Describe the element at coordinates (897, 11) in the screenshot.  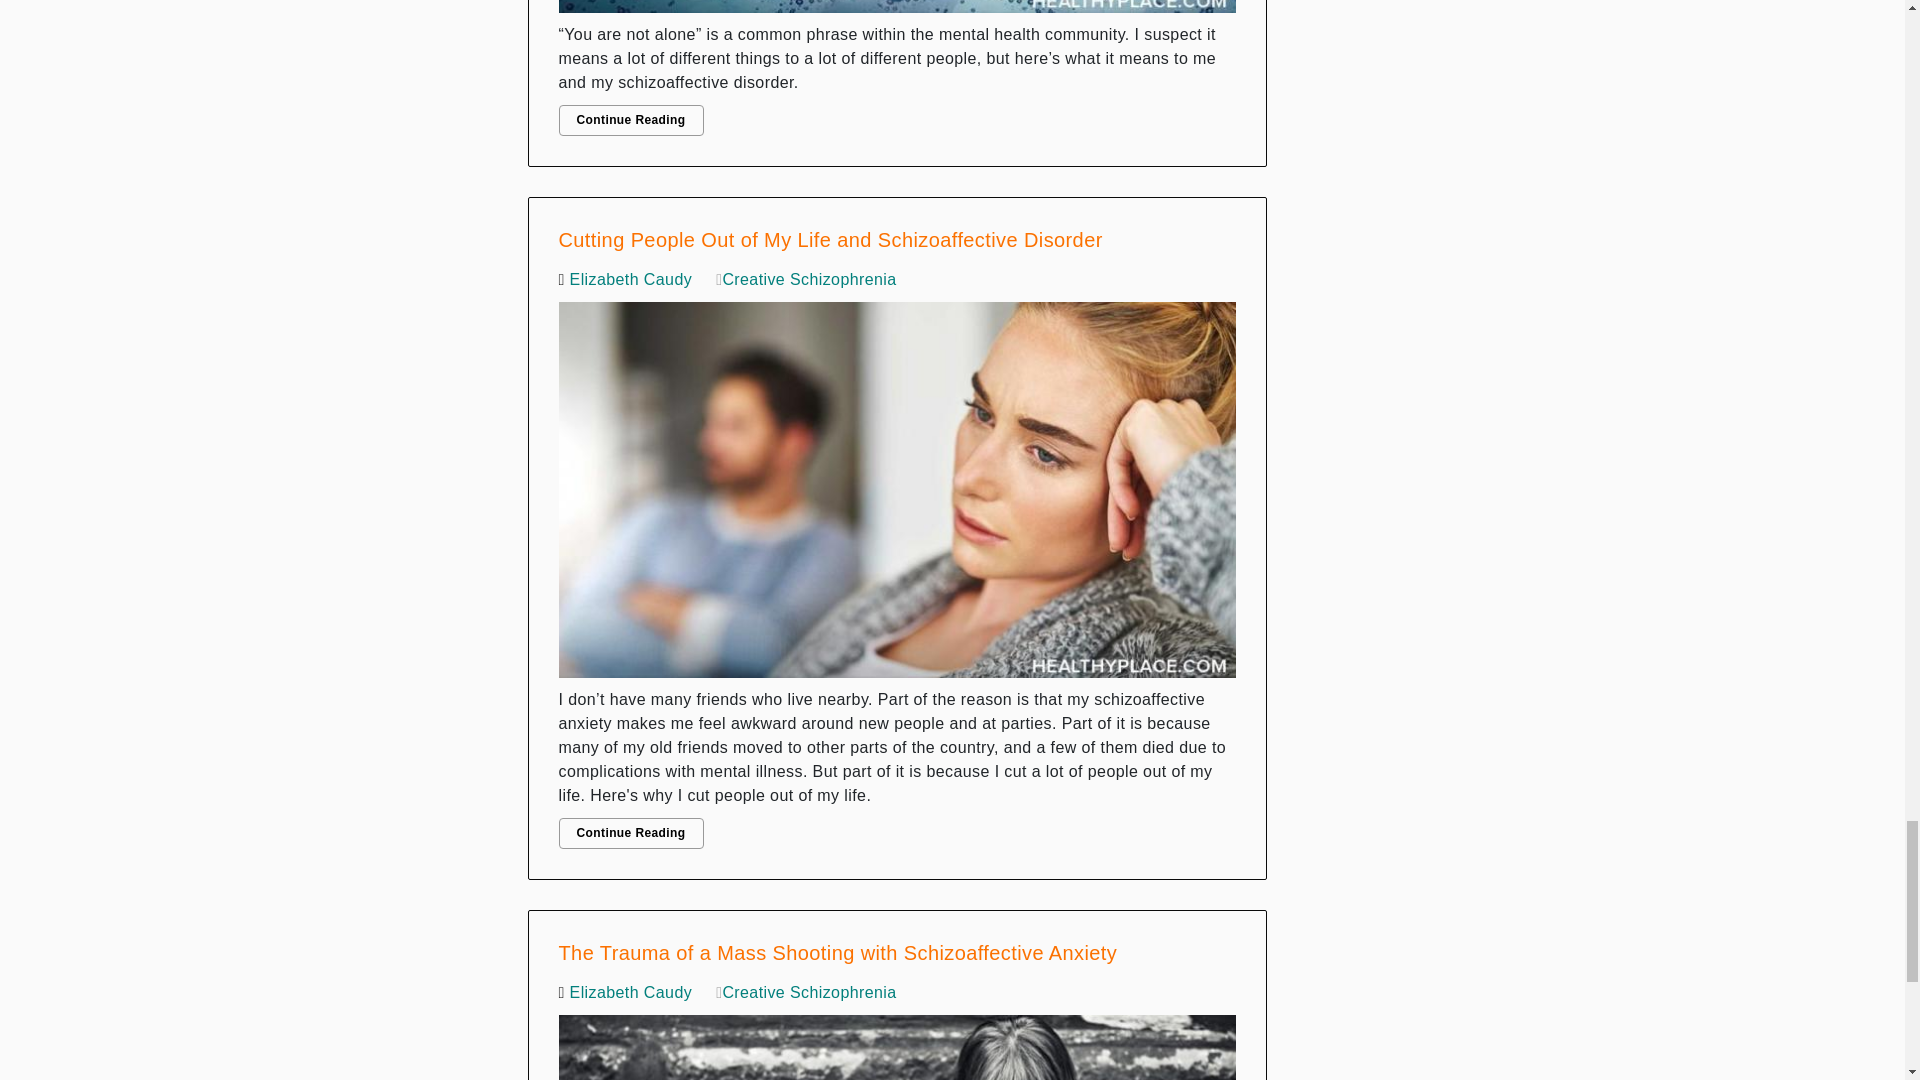
I see `What 'You Are Not Alone' Means to This Schizoaffective` at that location.